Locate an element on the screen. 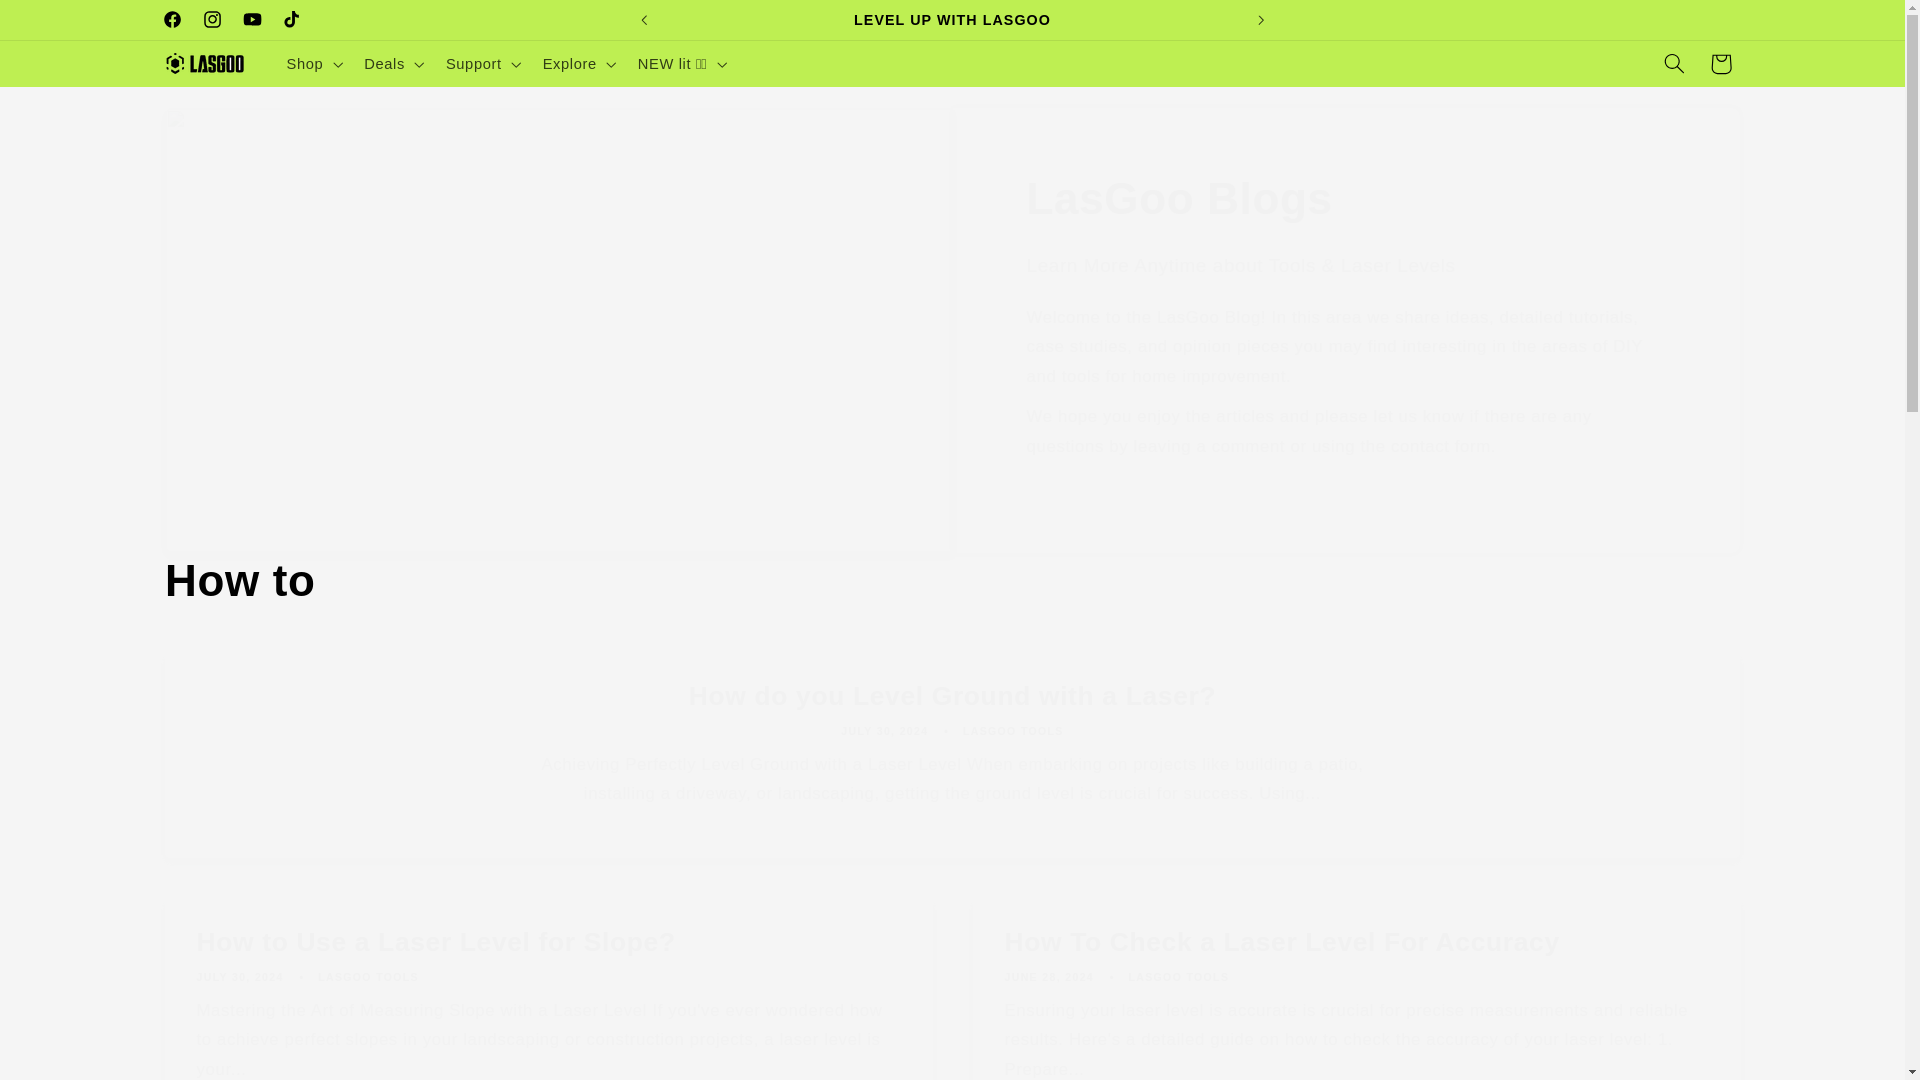  TikTok is located at coordinates (292, 20).